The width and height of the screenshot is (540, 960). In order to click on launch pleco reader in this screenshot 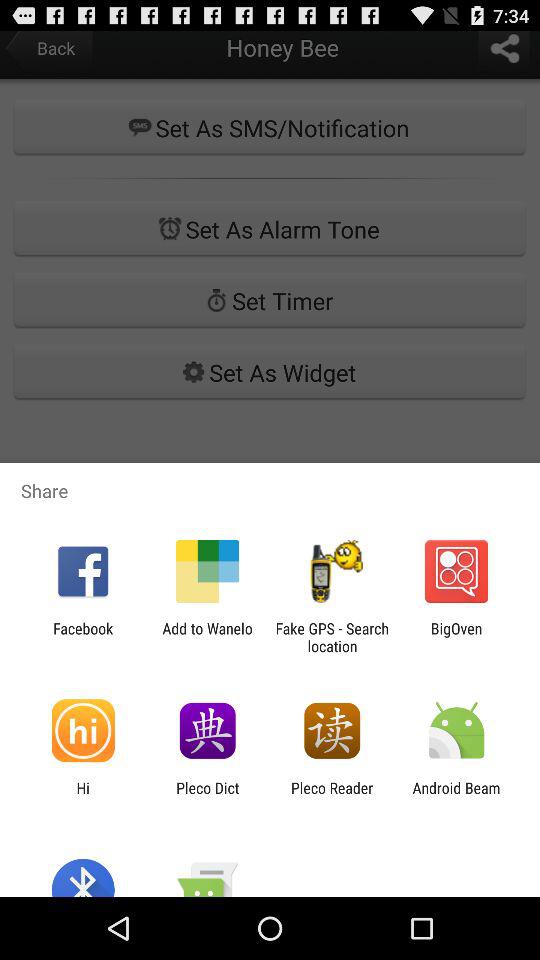, I will do `click(332, 796)`.